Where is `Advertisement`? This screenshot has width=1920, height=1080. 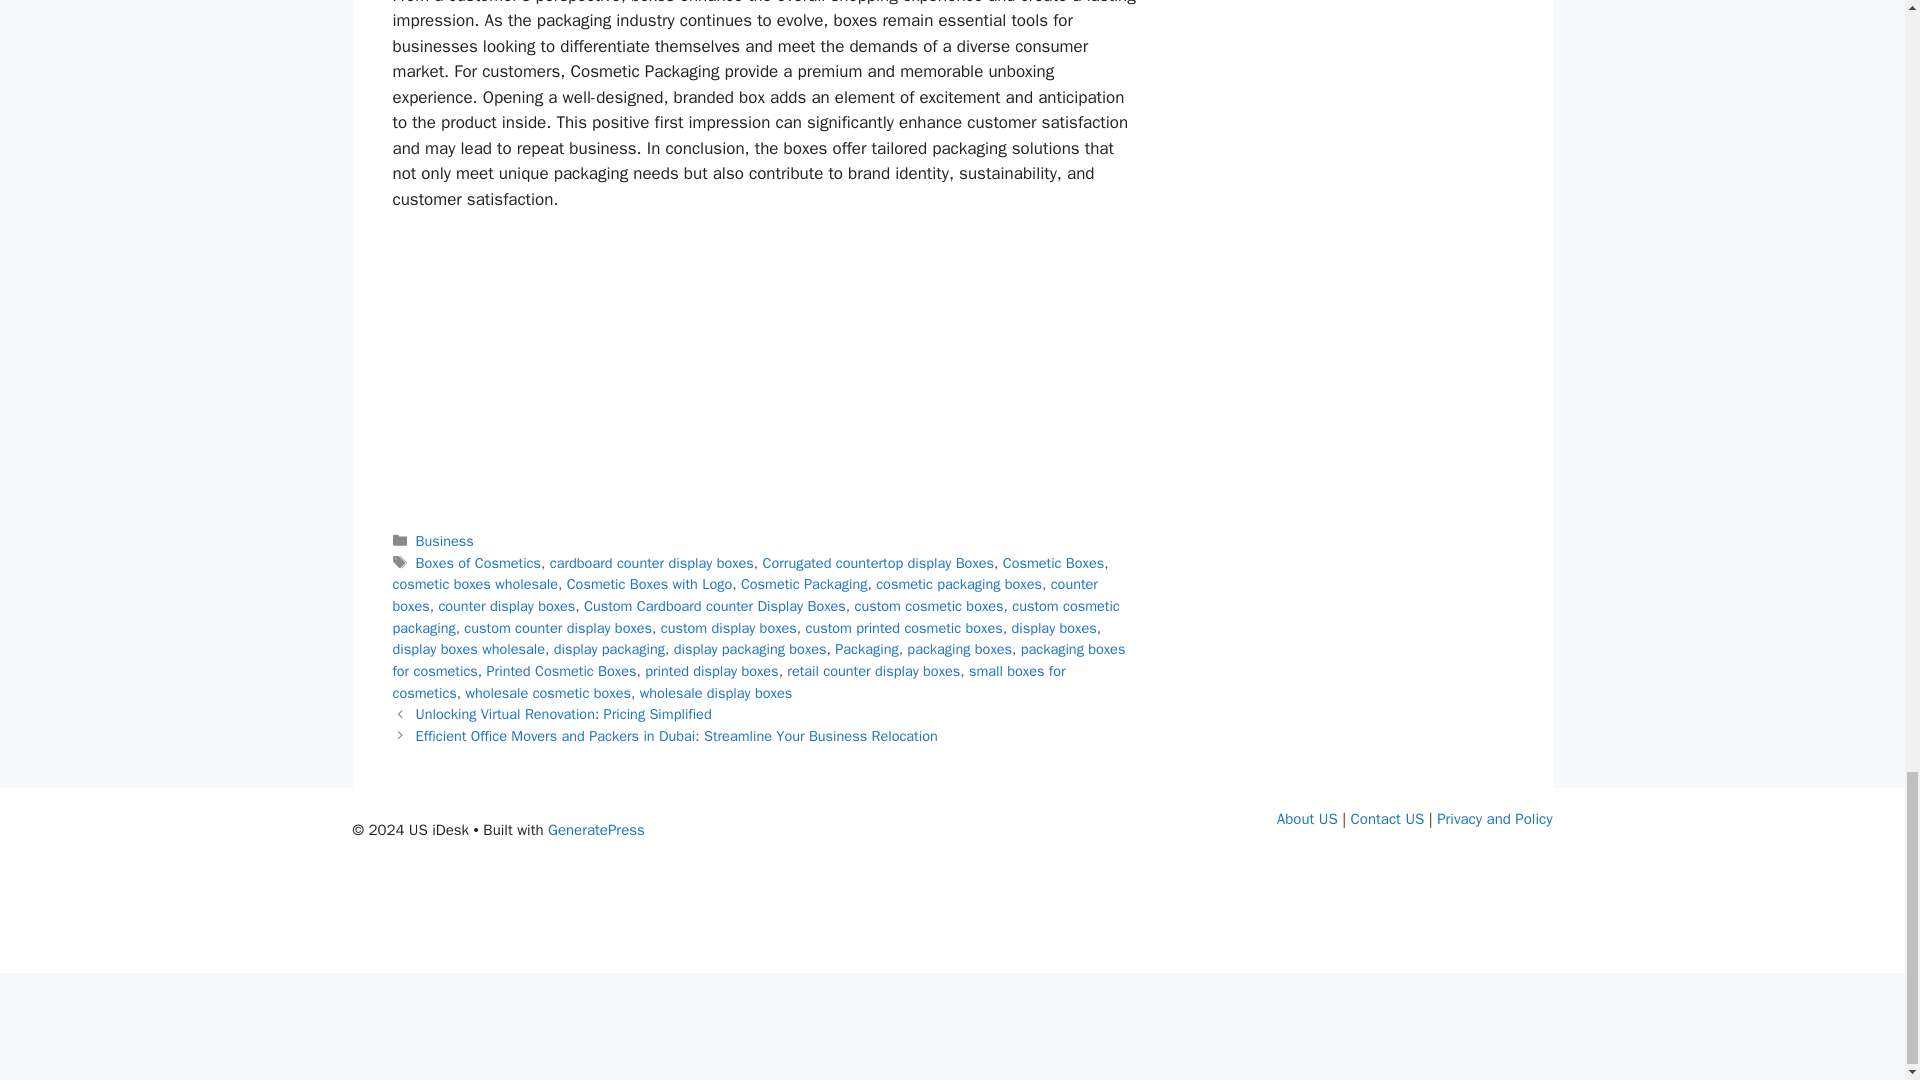 Advertisement is located at coordinates (951, 1028).